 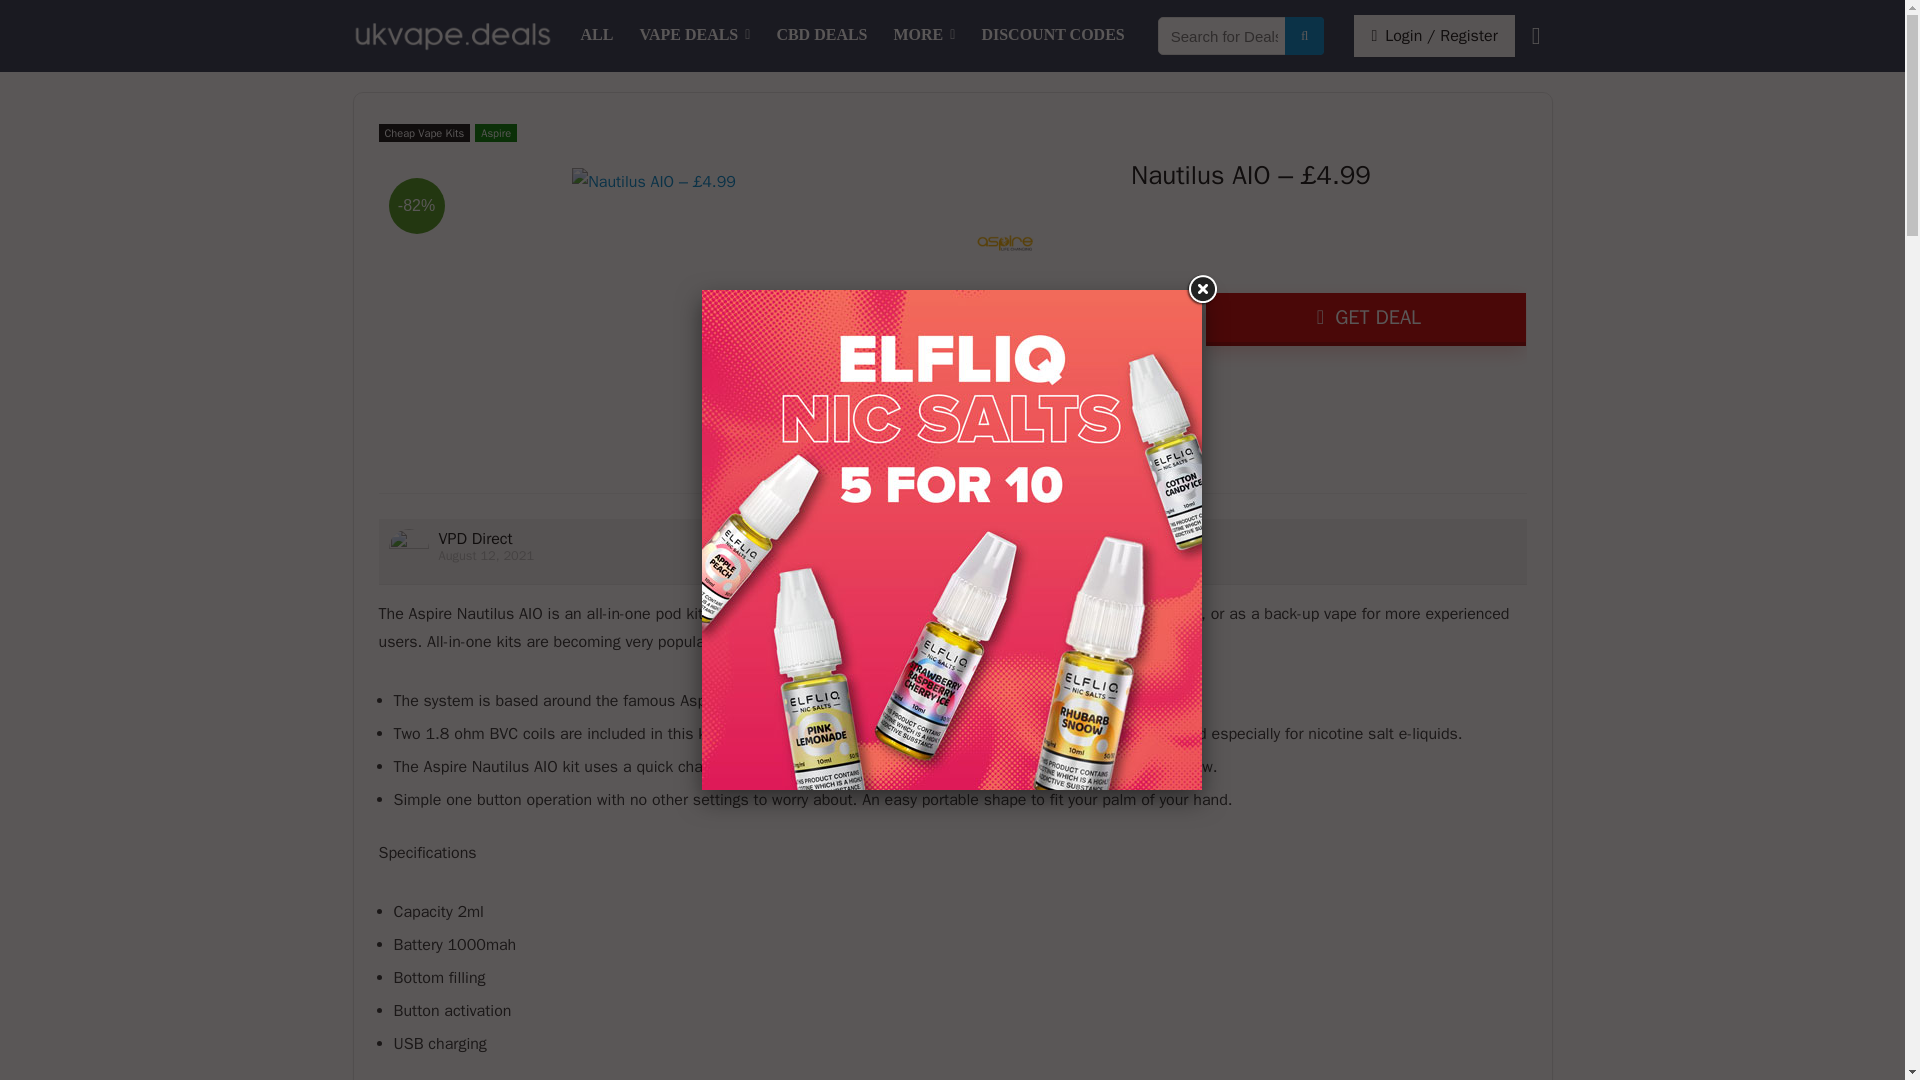 I want to click on GET DEAL, so click(x=1366, y=318).